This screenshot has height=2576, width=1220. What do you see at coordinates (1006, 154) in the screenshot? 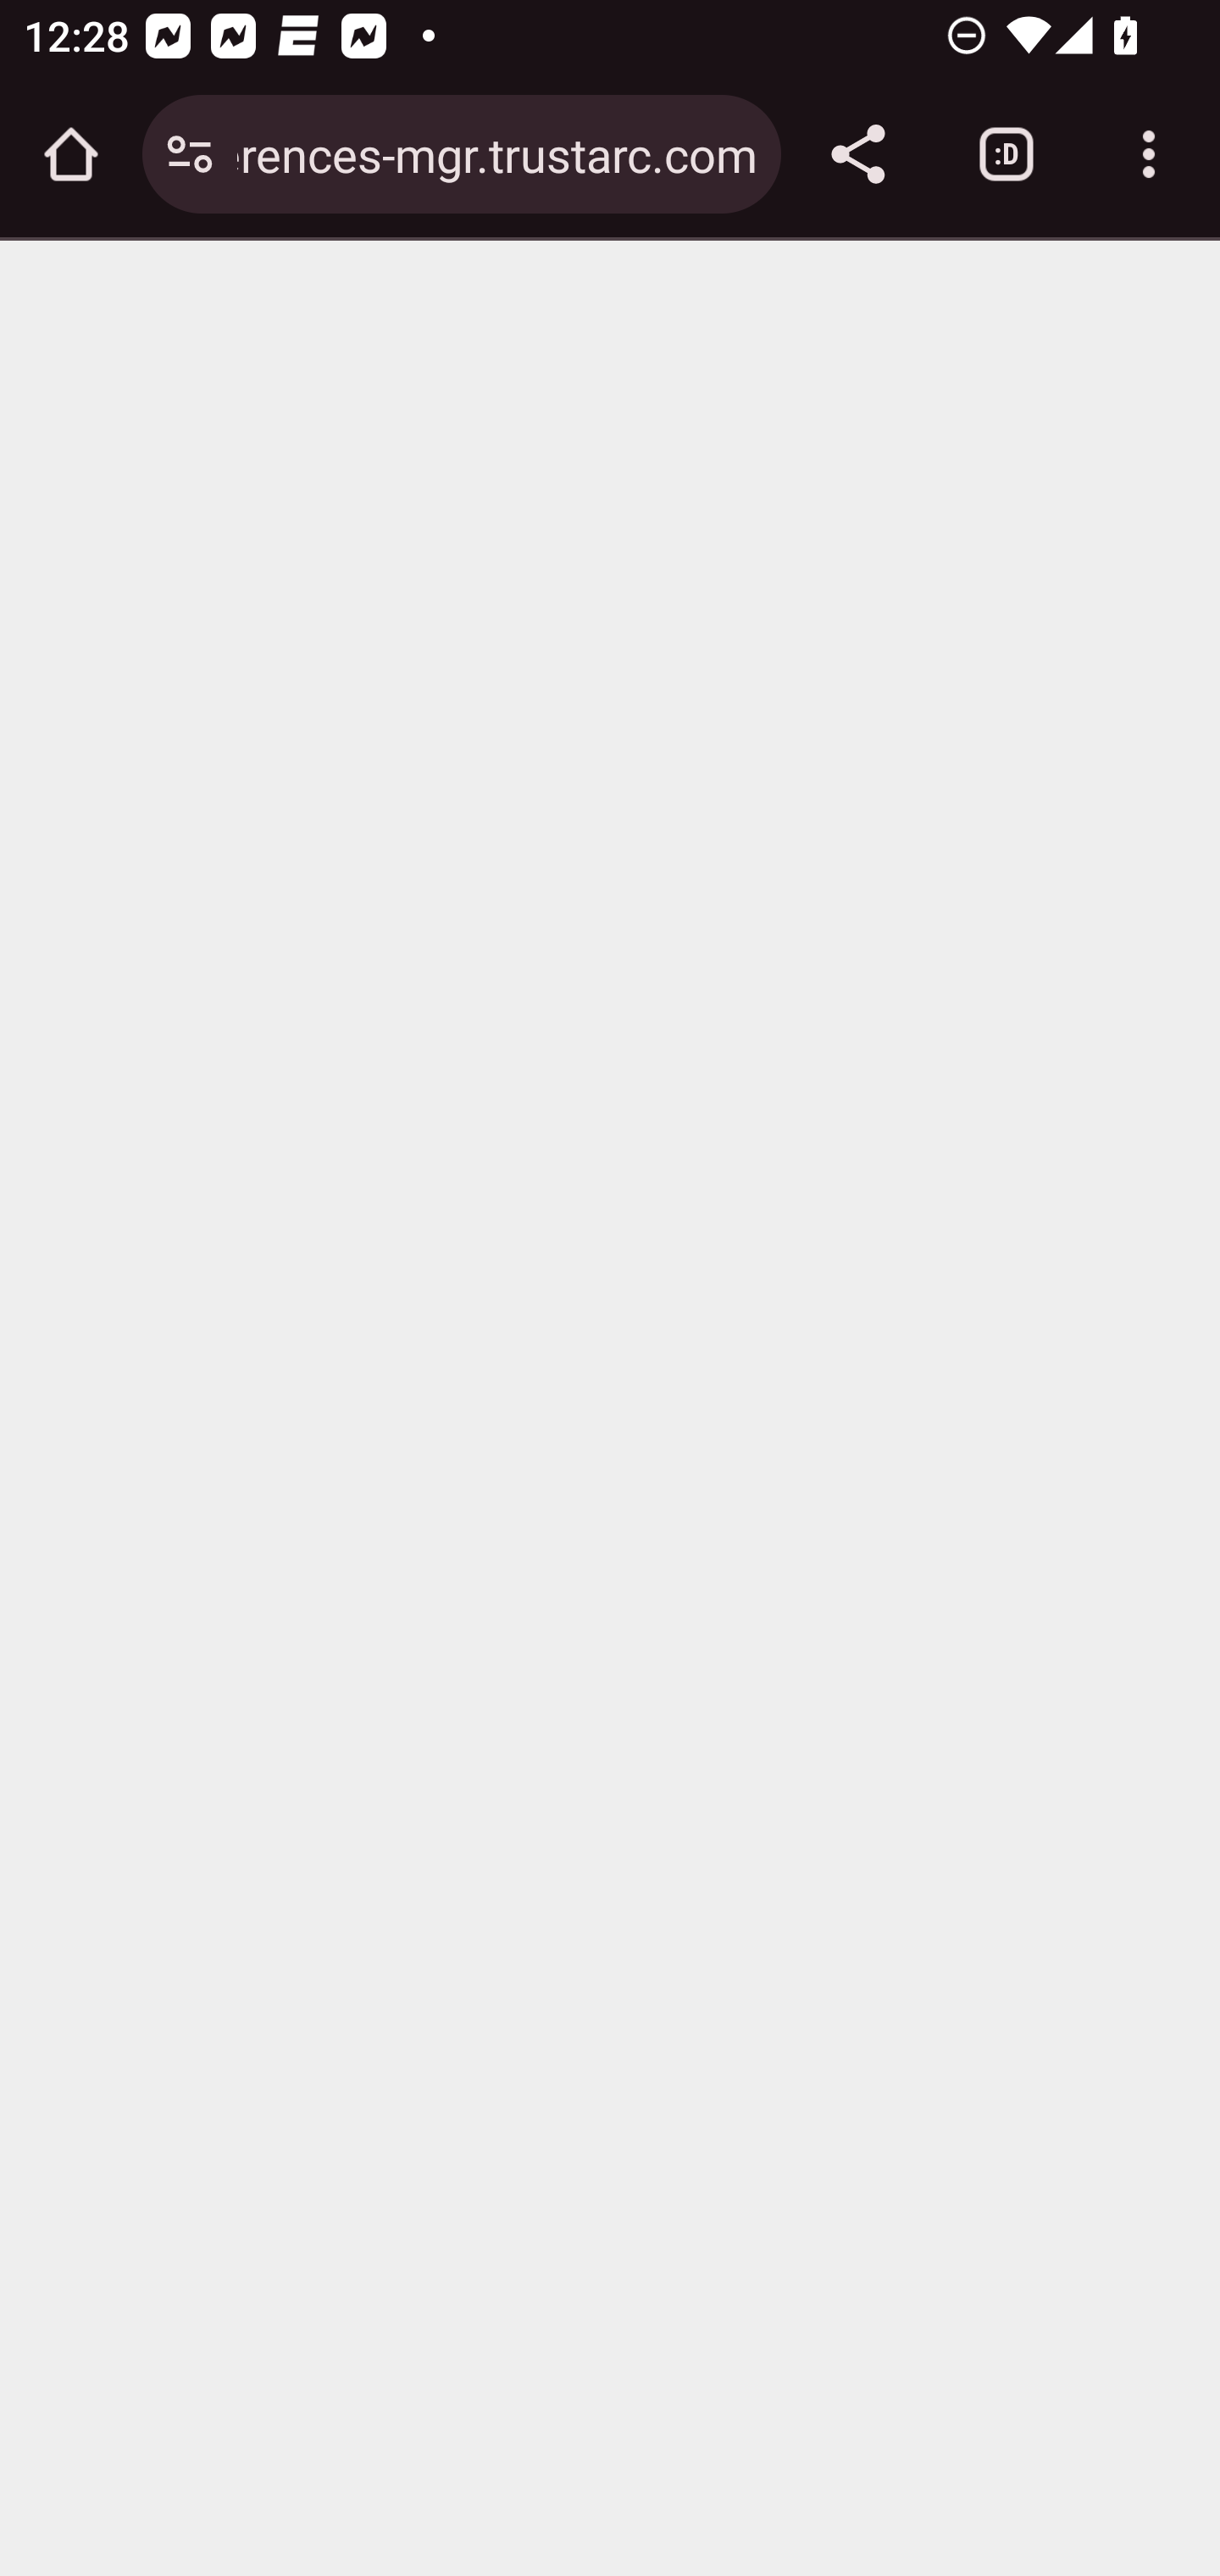
I see `Switch or close tabs` at bounding box center [1006, 154].